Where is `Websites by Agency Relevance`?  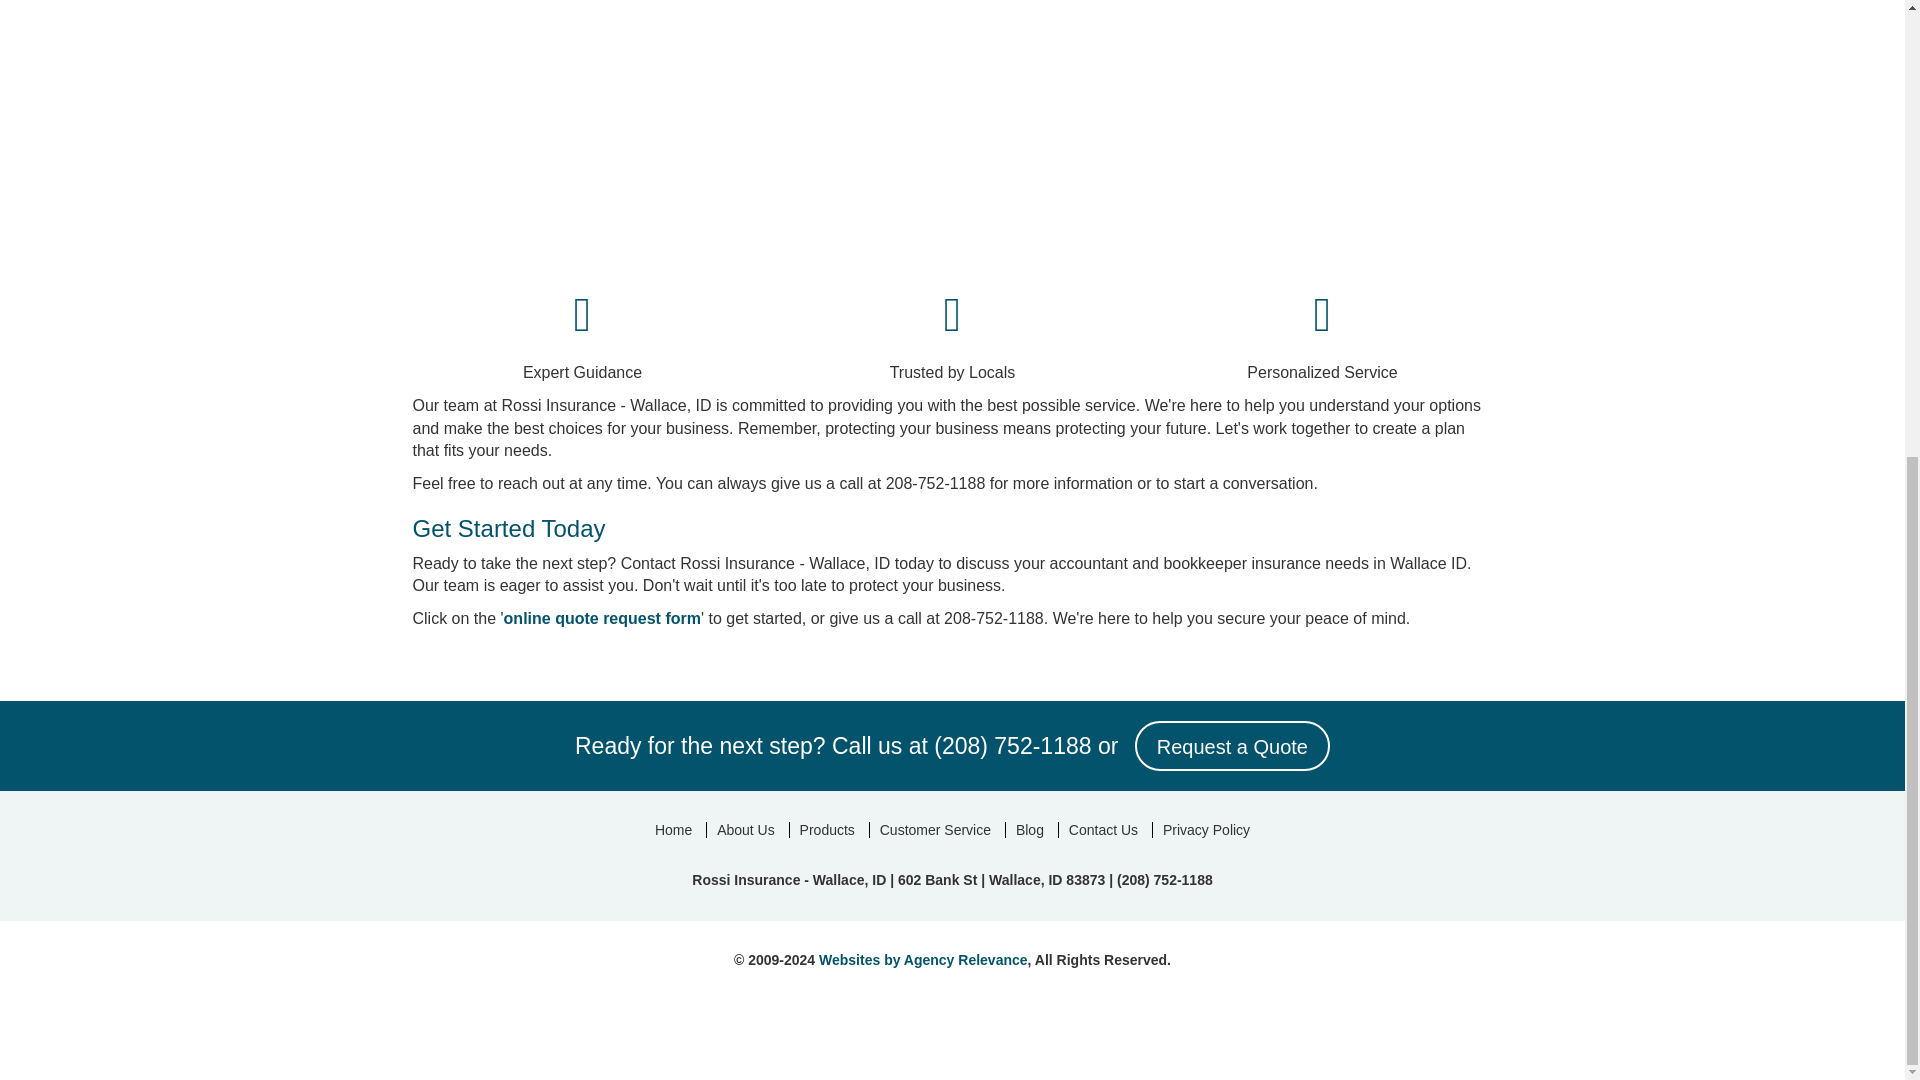
Websites by Agency Relevance is located at coordinates (923, 959).